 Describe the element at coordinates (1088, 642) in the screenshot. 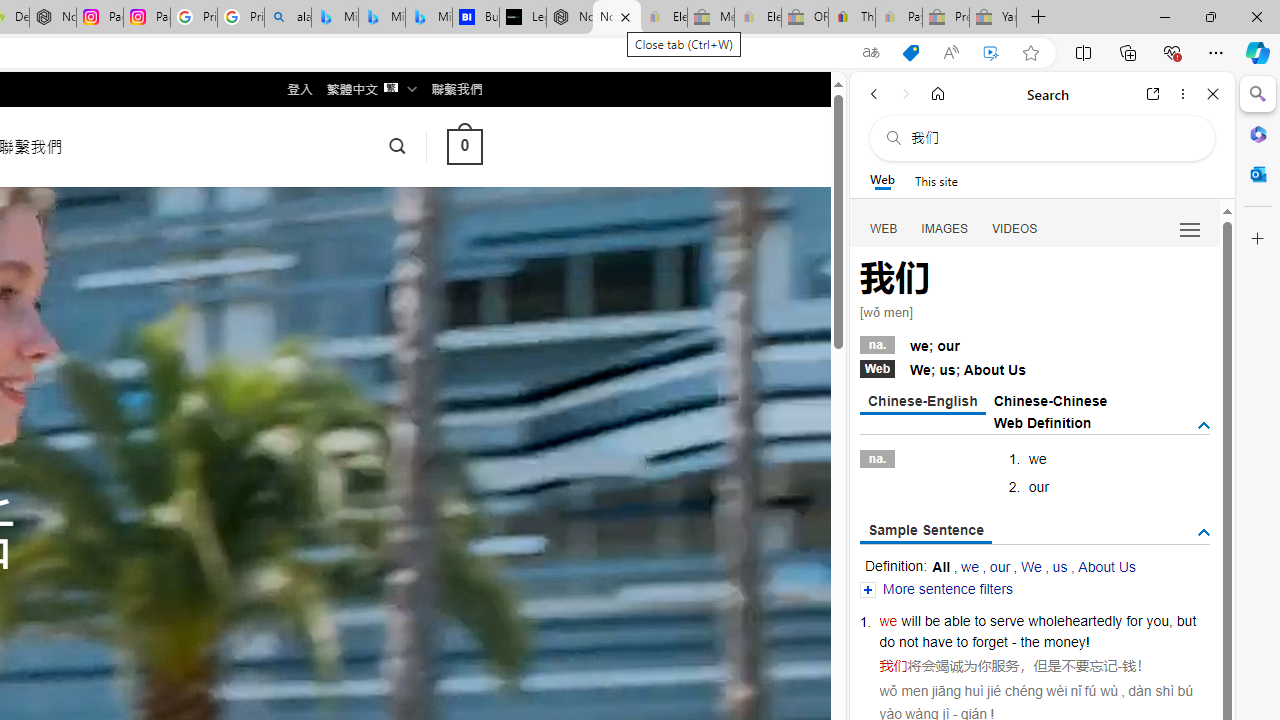

I see `!` at that location.